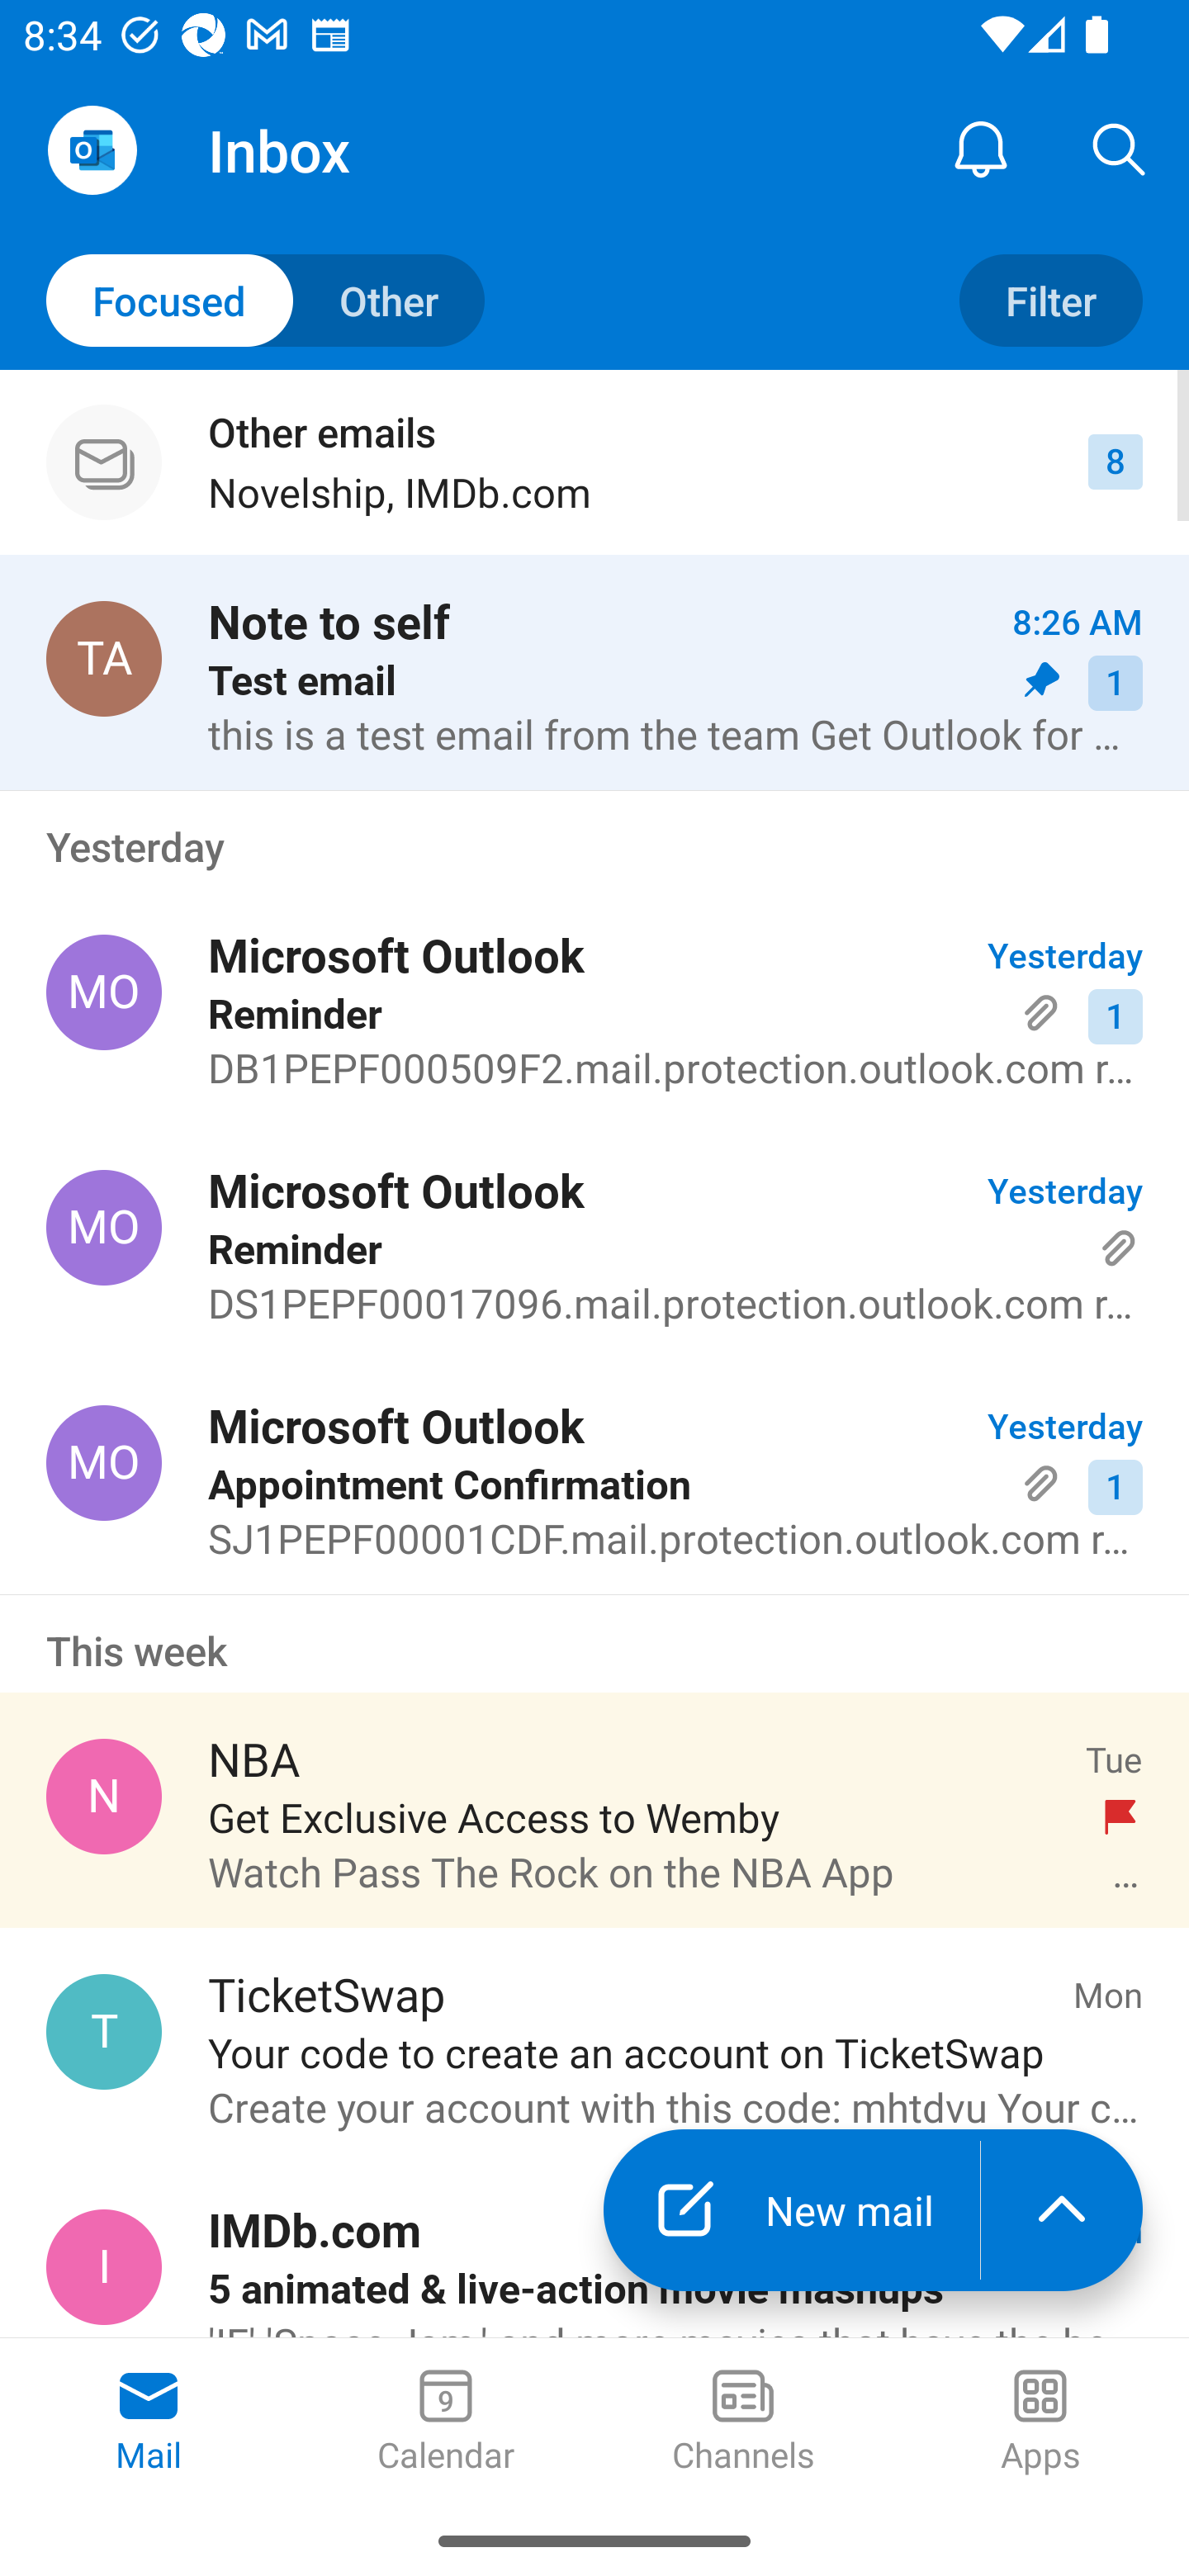 This screenshot has width=1189, height=2576. What do you see at coordinates (1040, 2422) in the screenshot?
I see `Apps` at bounding box center [1040, 2422].